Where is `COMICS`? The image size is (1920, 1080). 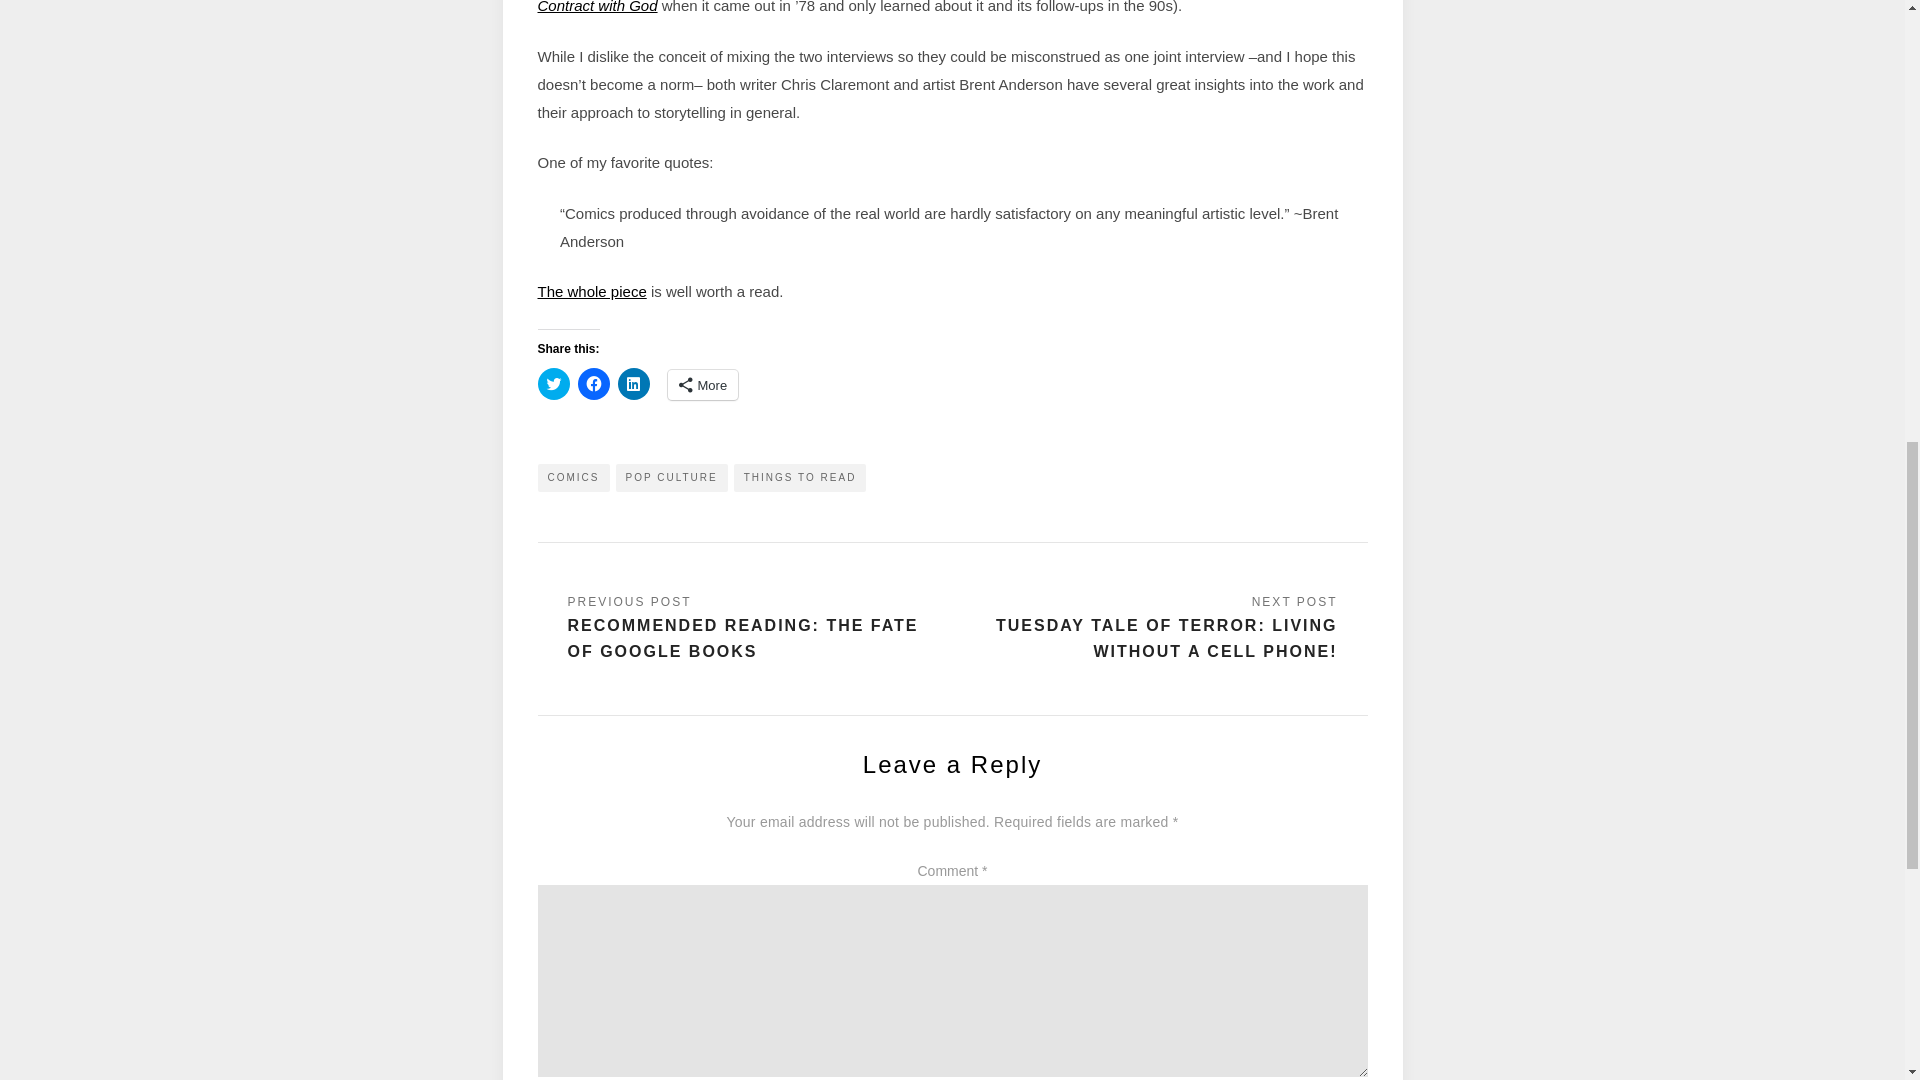 COMICS is located at coordinates (574, 478).